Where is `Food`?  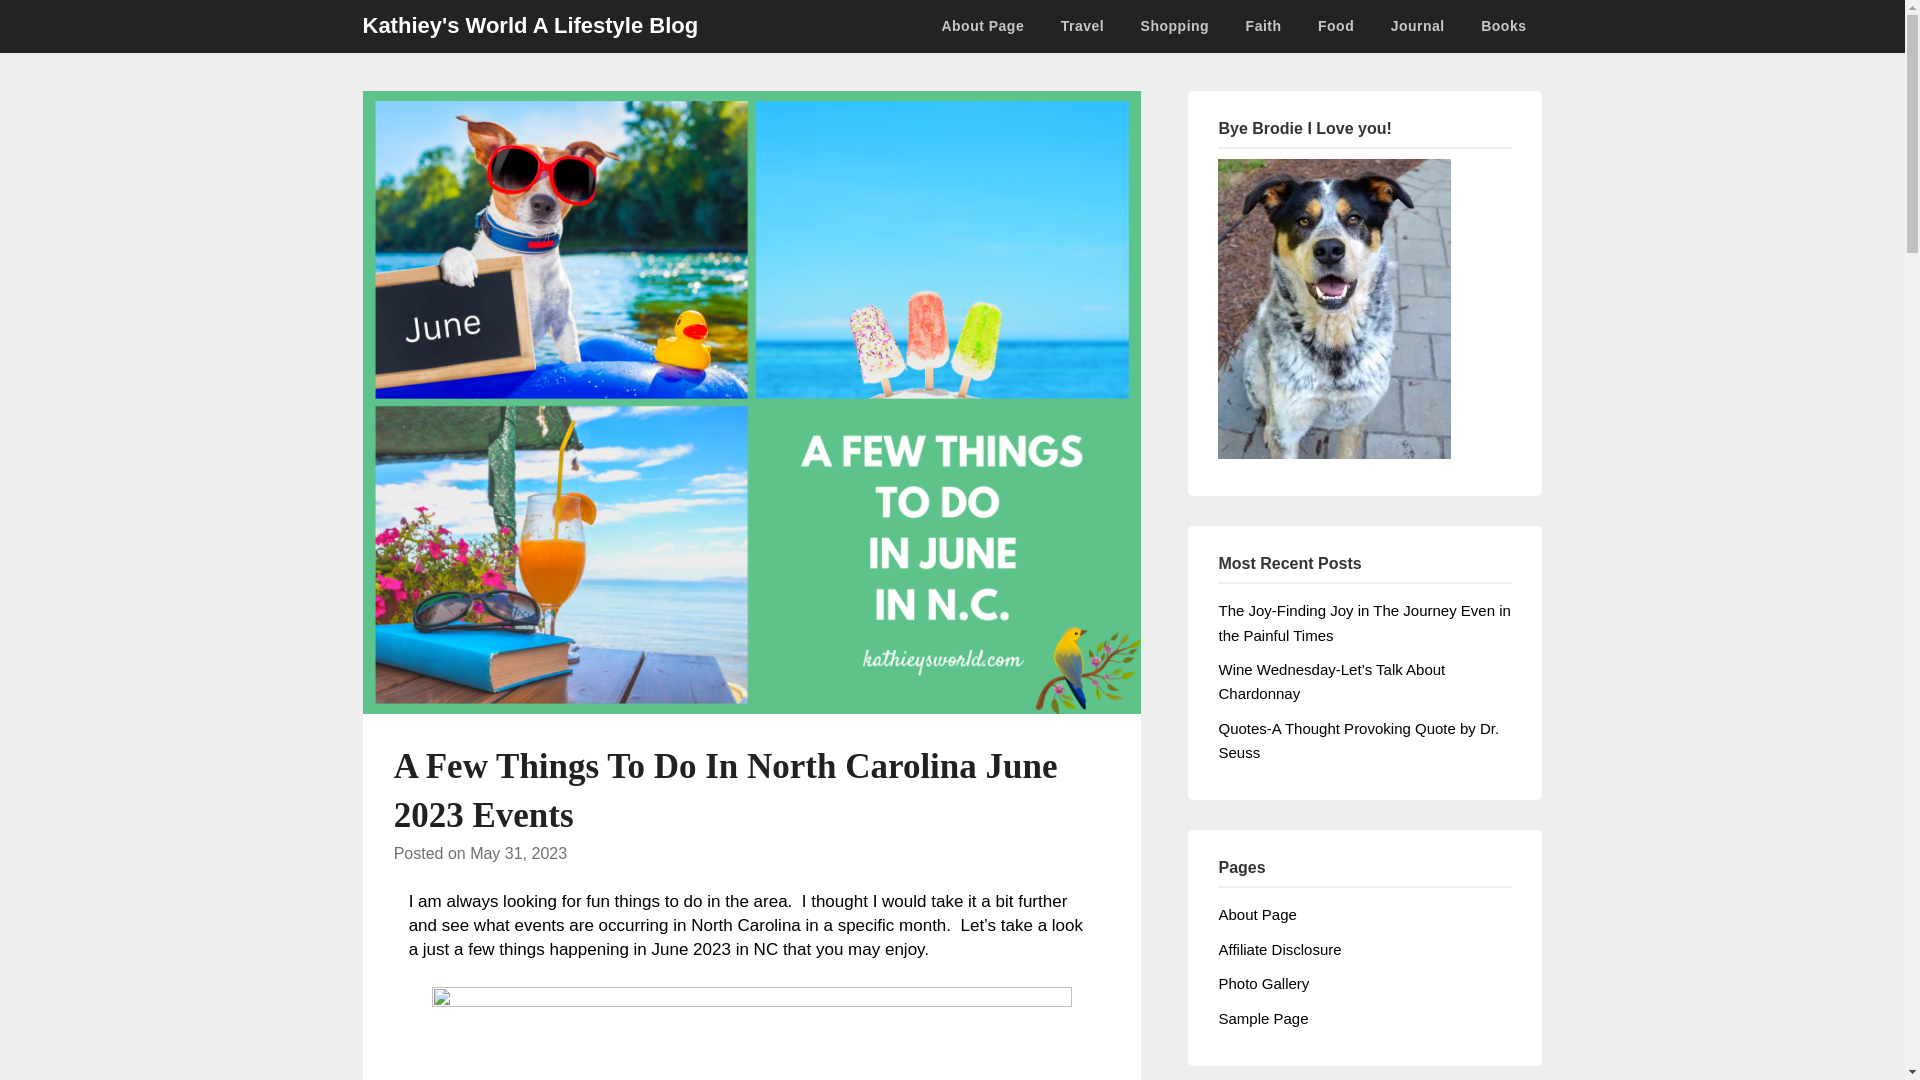 Food is located at coordinates (1336, 26).